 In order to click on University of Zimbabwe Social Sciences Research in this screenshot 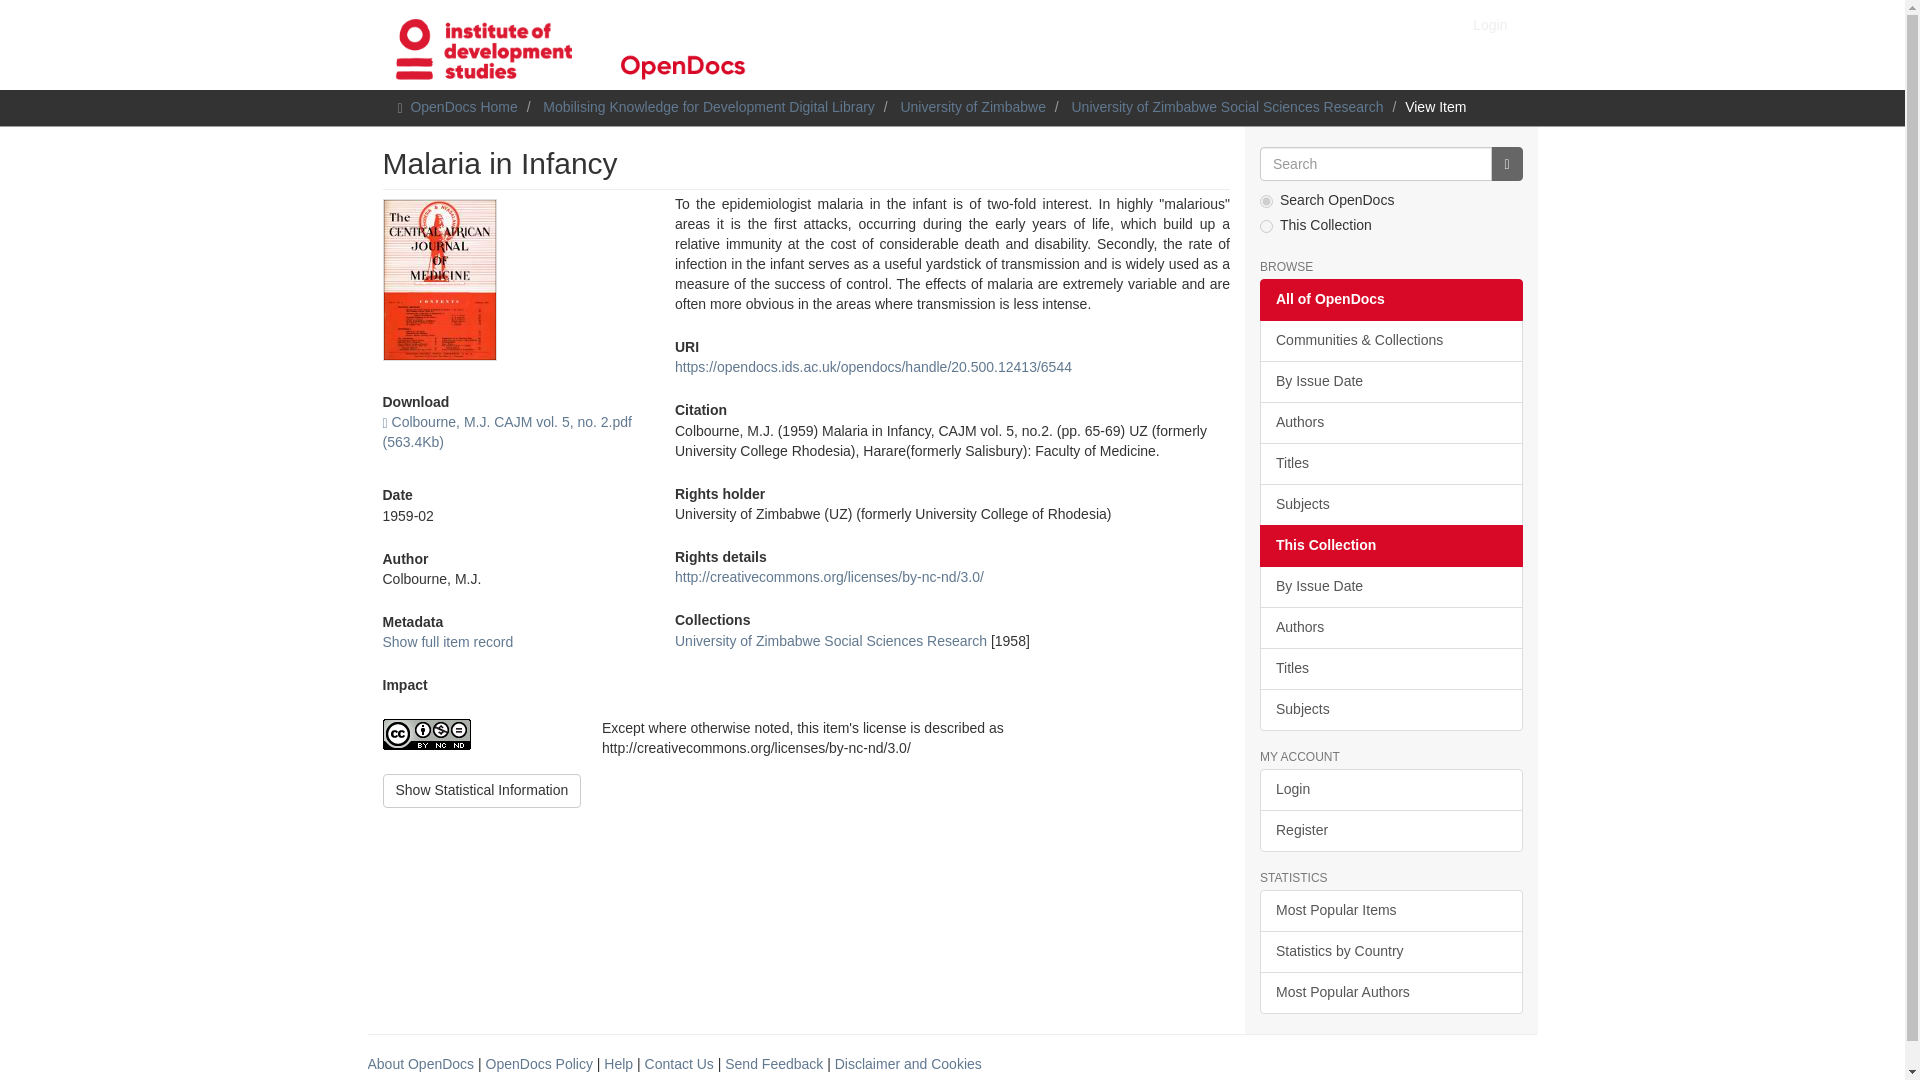, I will do `click(830, 640)`.